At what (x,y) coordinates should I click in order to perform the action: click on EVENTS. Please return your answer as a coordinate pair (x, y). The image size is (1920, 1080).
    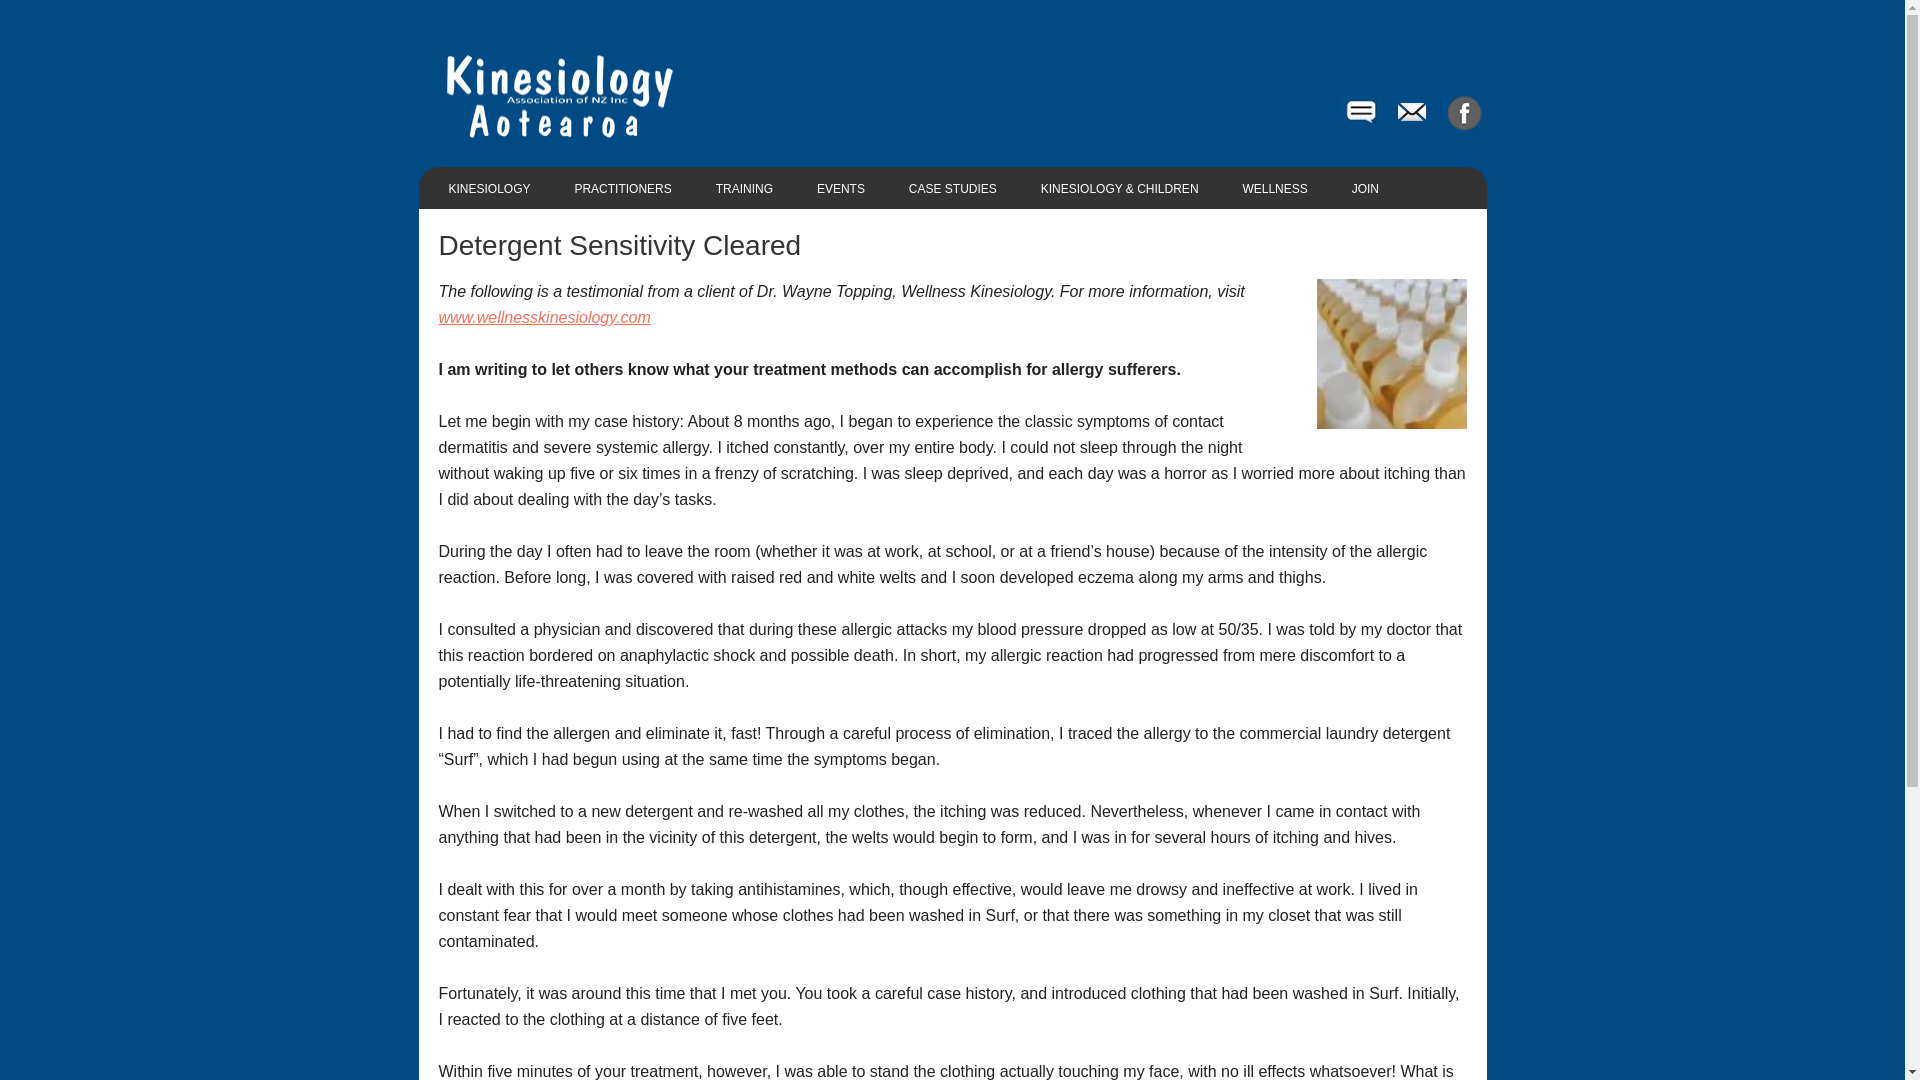
    Looking at the image, I should click on (840, 188).